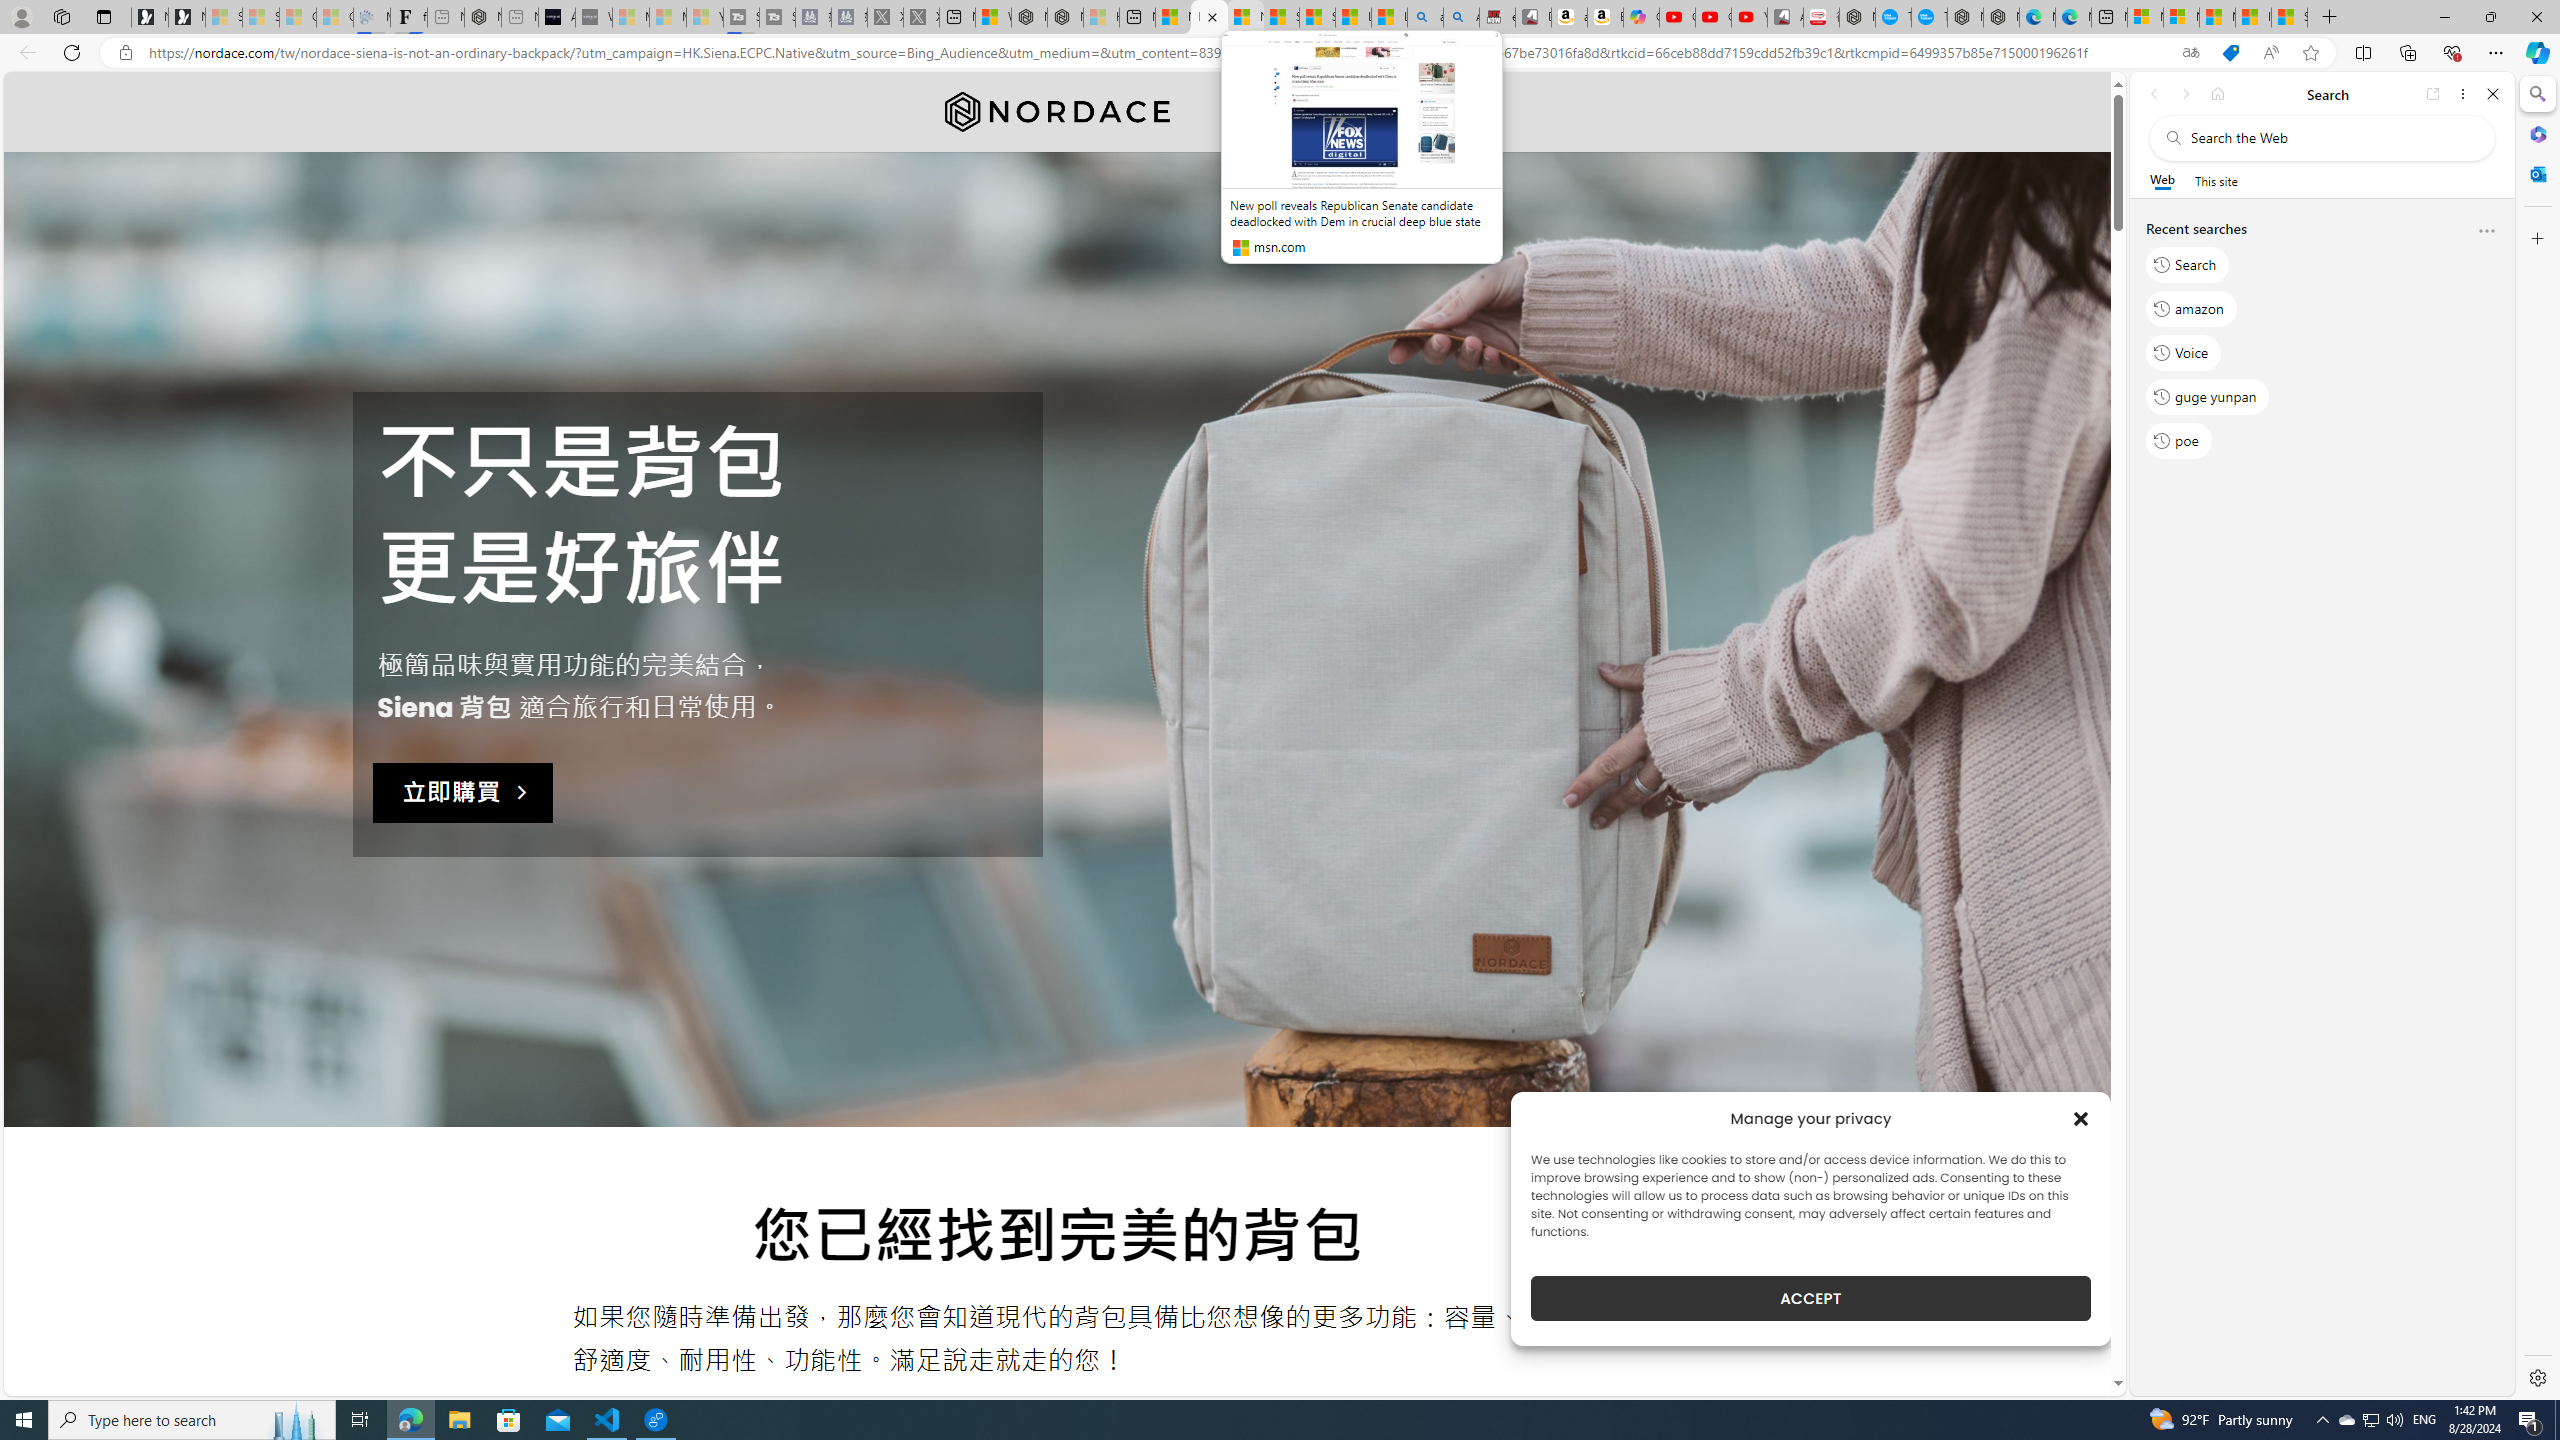 The image size is (2560, 1440). What do you see at coordinates (1749, 17) in the screenshot?
I see `YouTube Kids - An App Created for Kids to Explore Content` at bounding box center [1749, 17].